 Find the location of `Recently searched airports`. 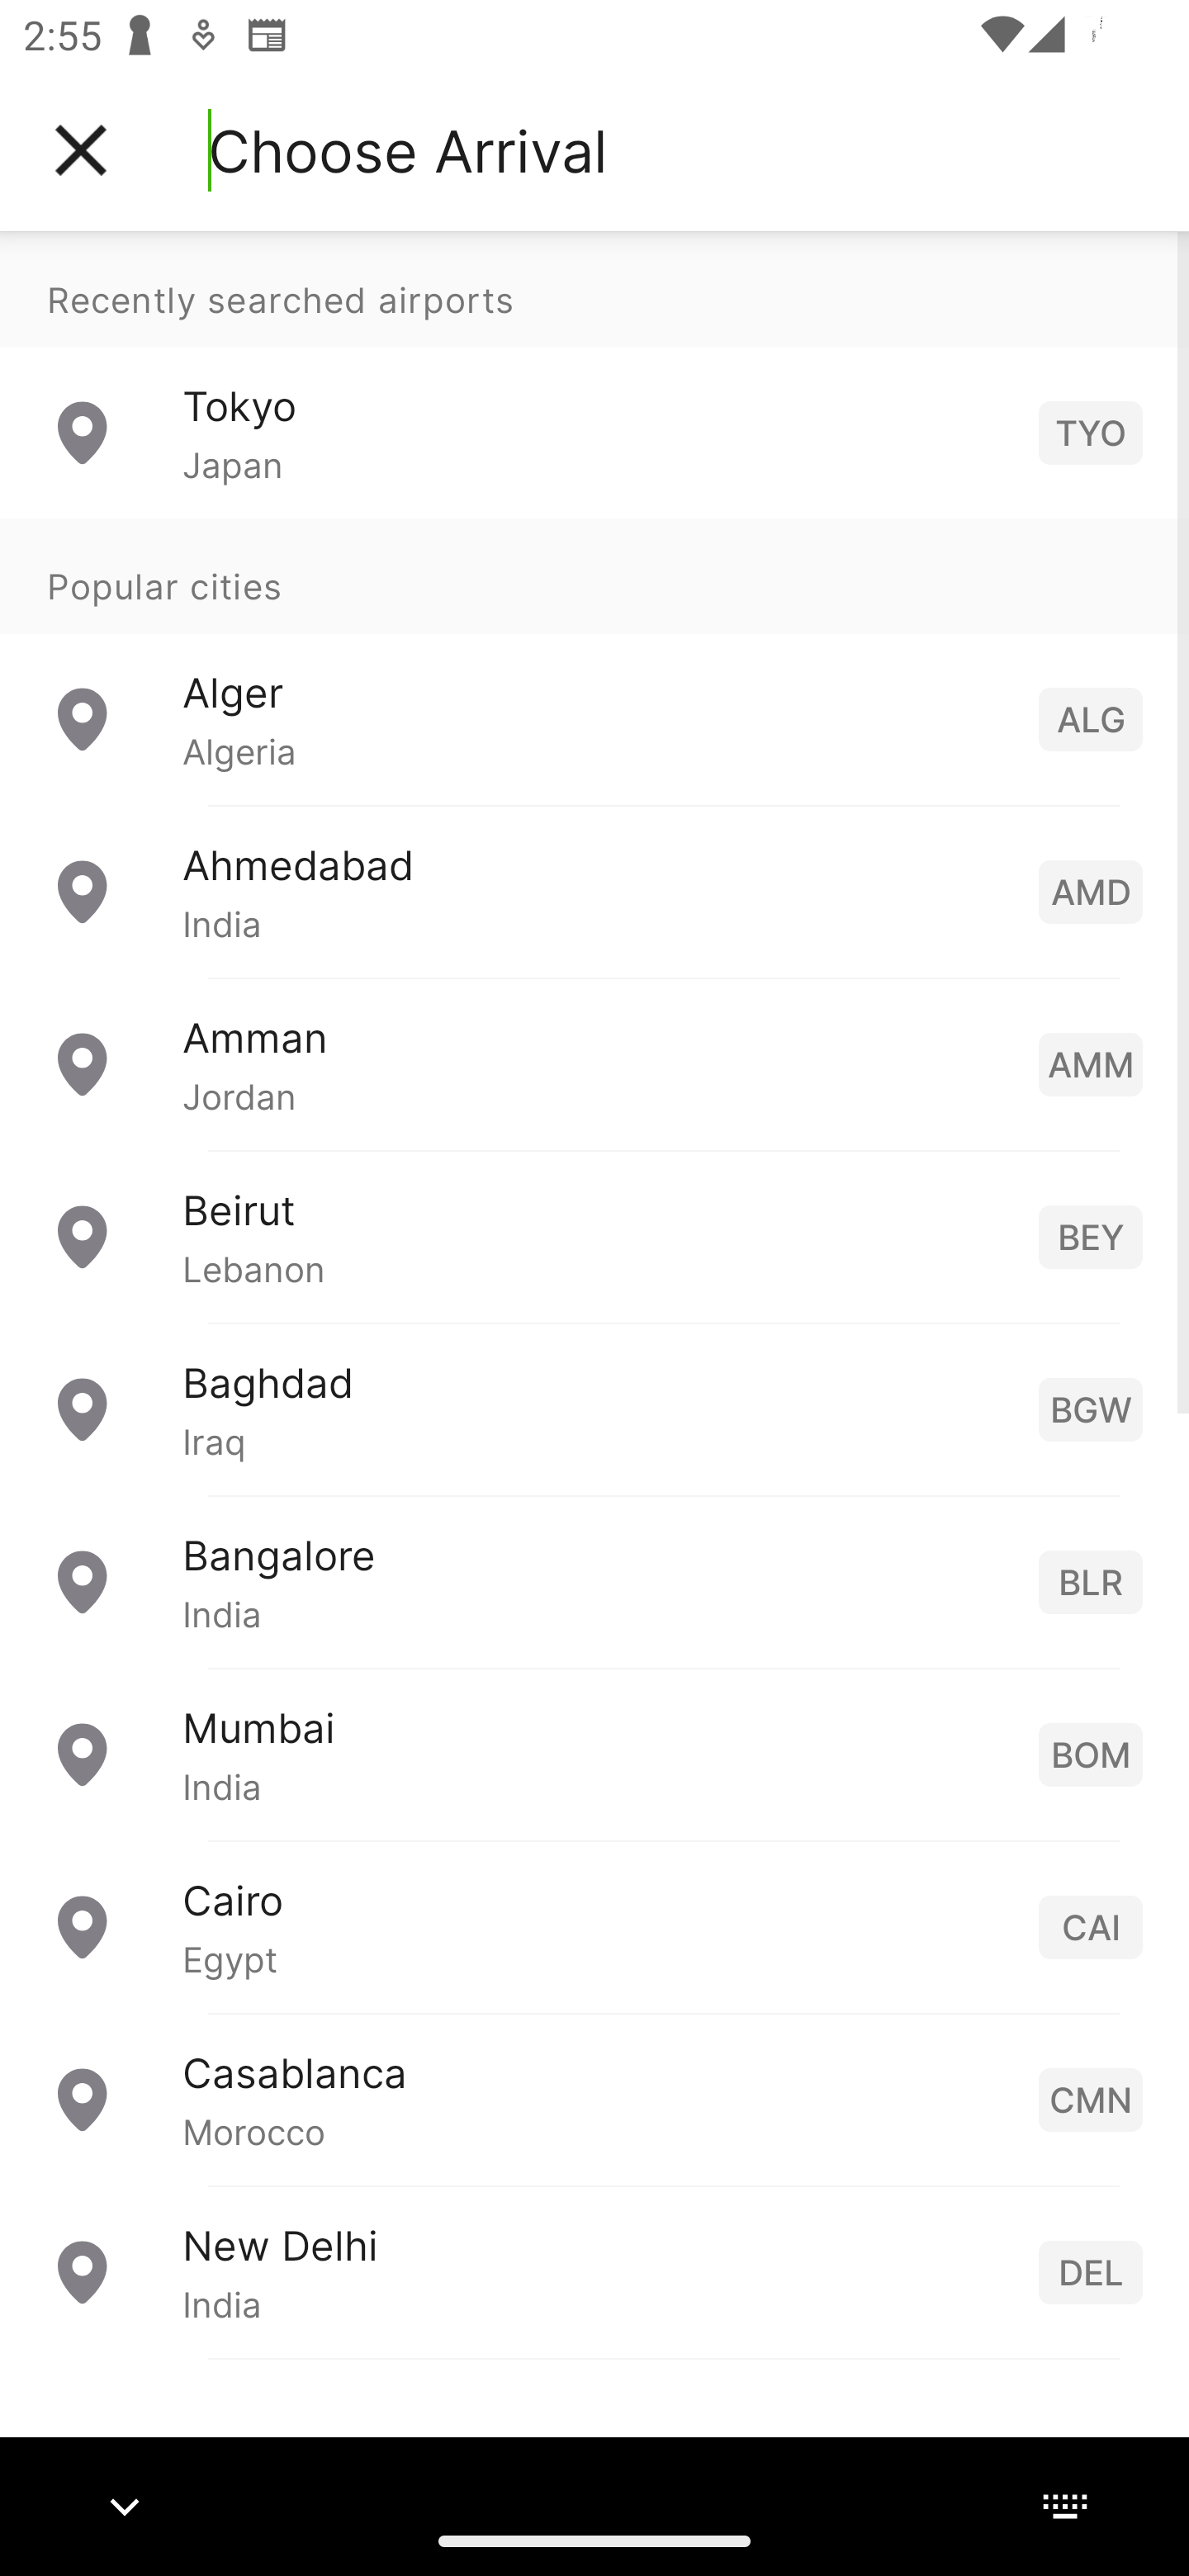

Recently searched airports is located at coordinates (594, 289).